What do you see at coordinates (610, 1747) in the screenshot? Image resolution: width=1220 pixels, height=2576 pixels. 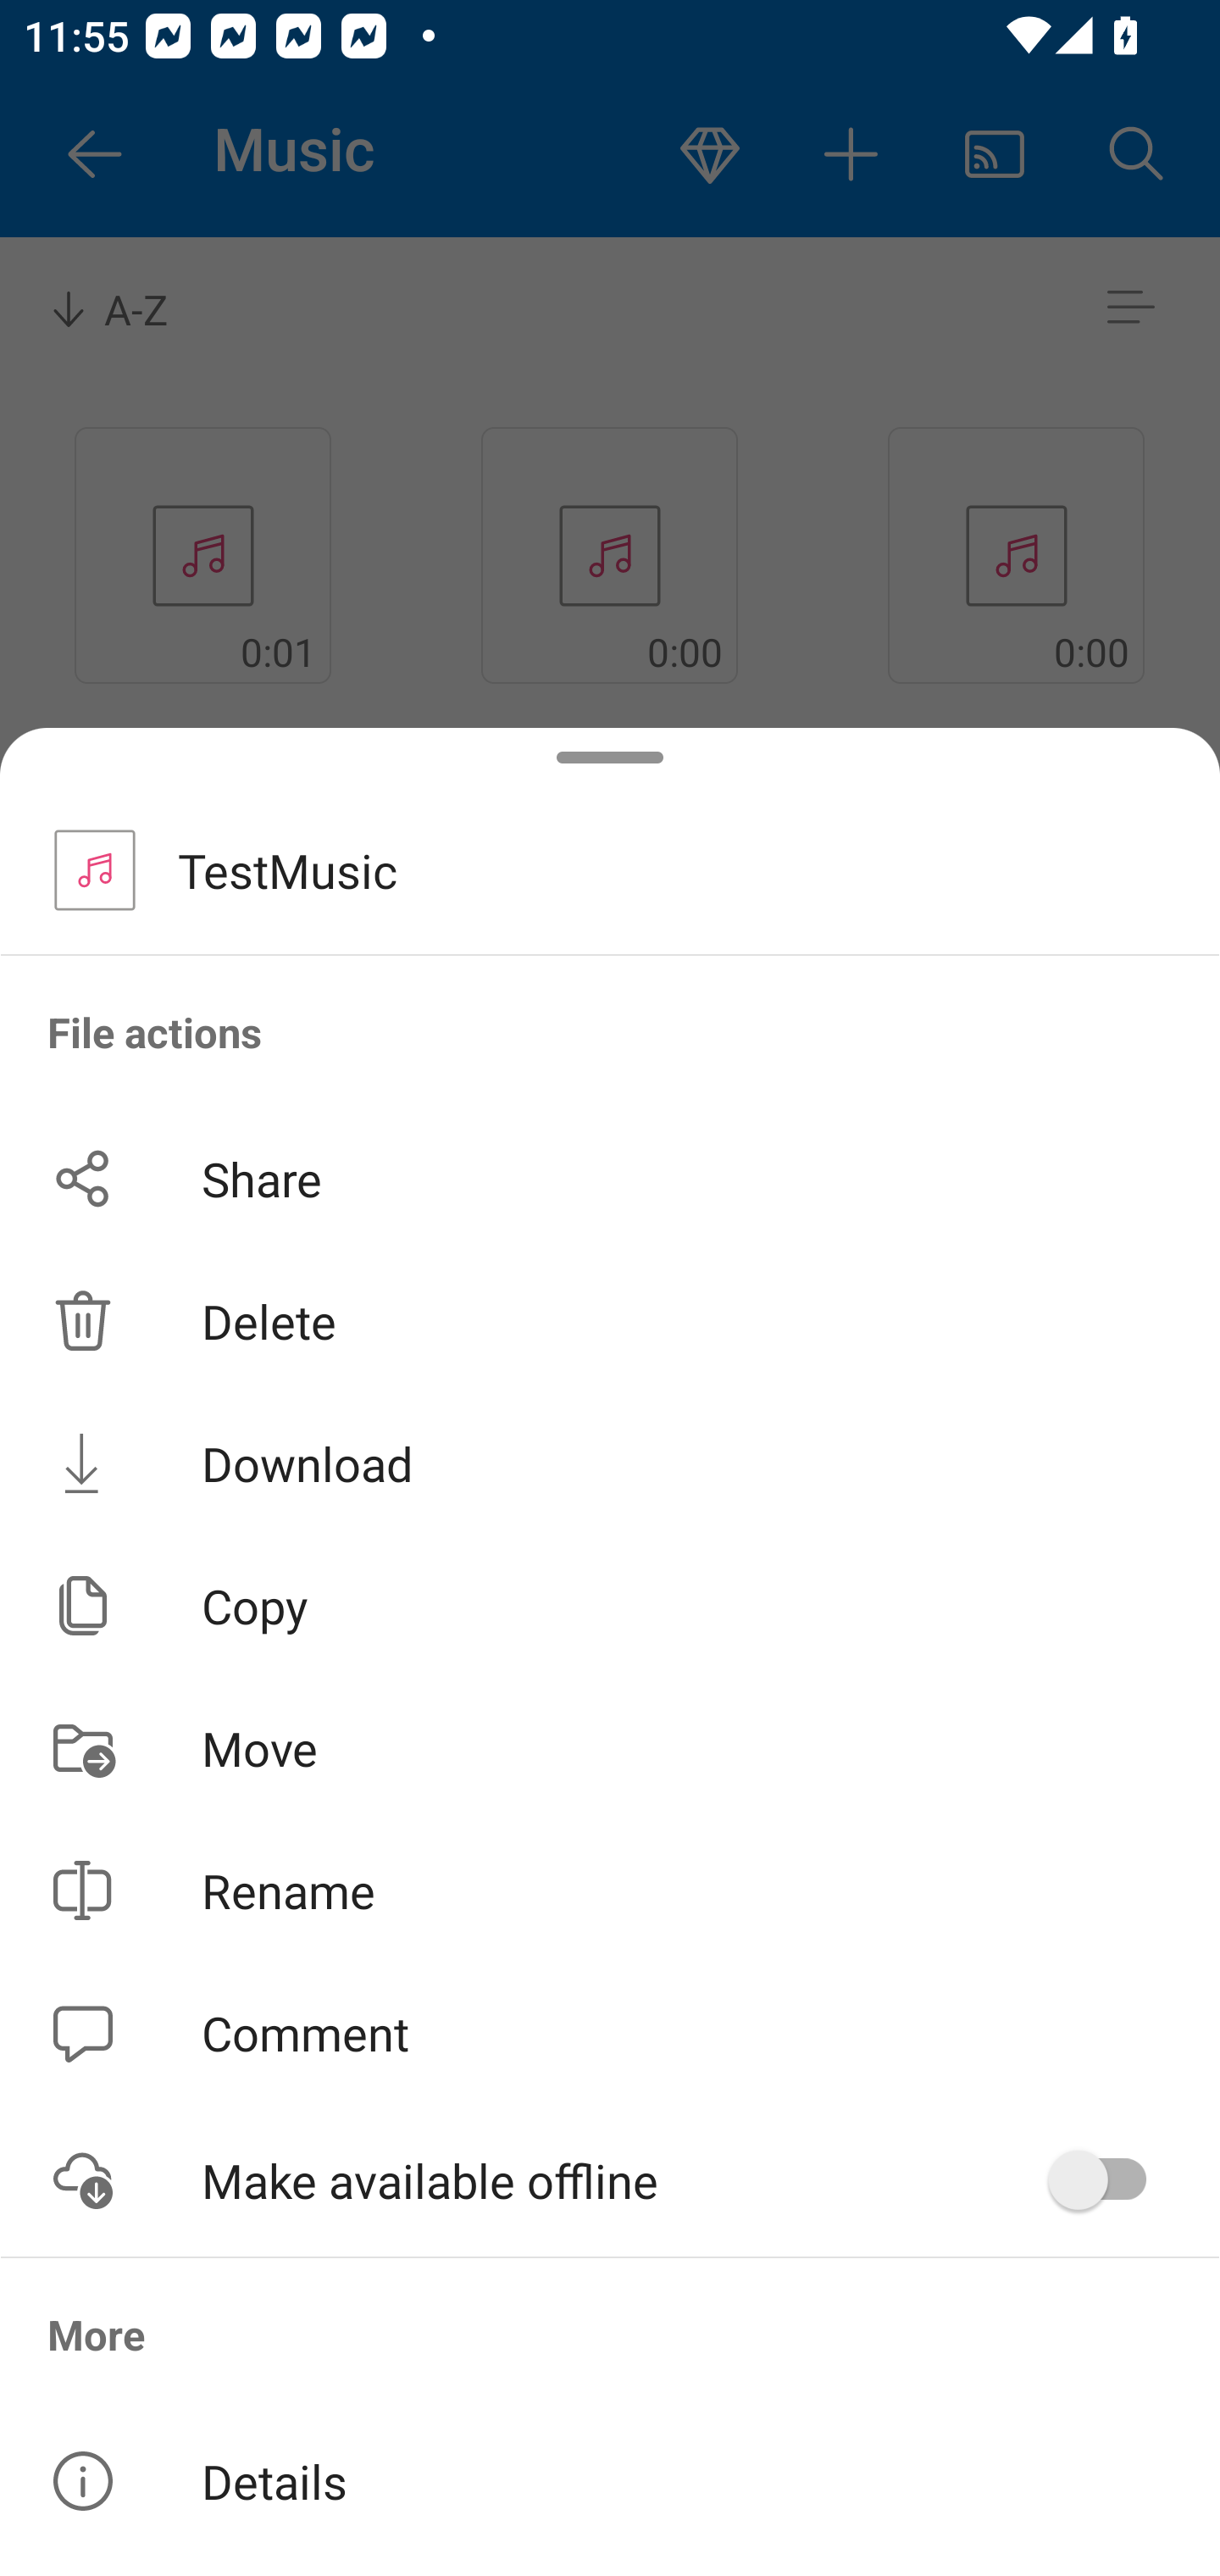 I see `Move button Move` at bounding box center [610, 1747].